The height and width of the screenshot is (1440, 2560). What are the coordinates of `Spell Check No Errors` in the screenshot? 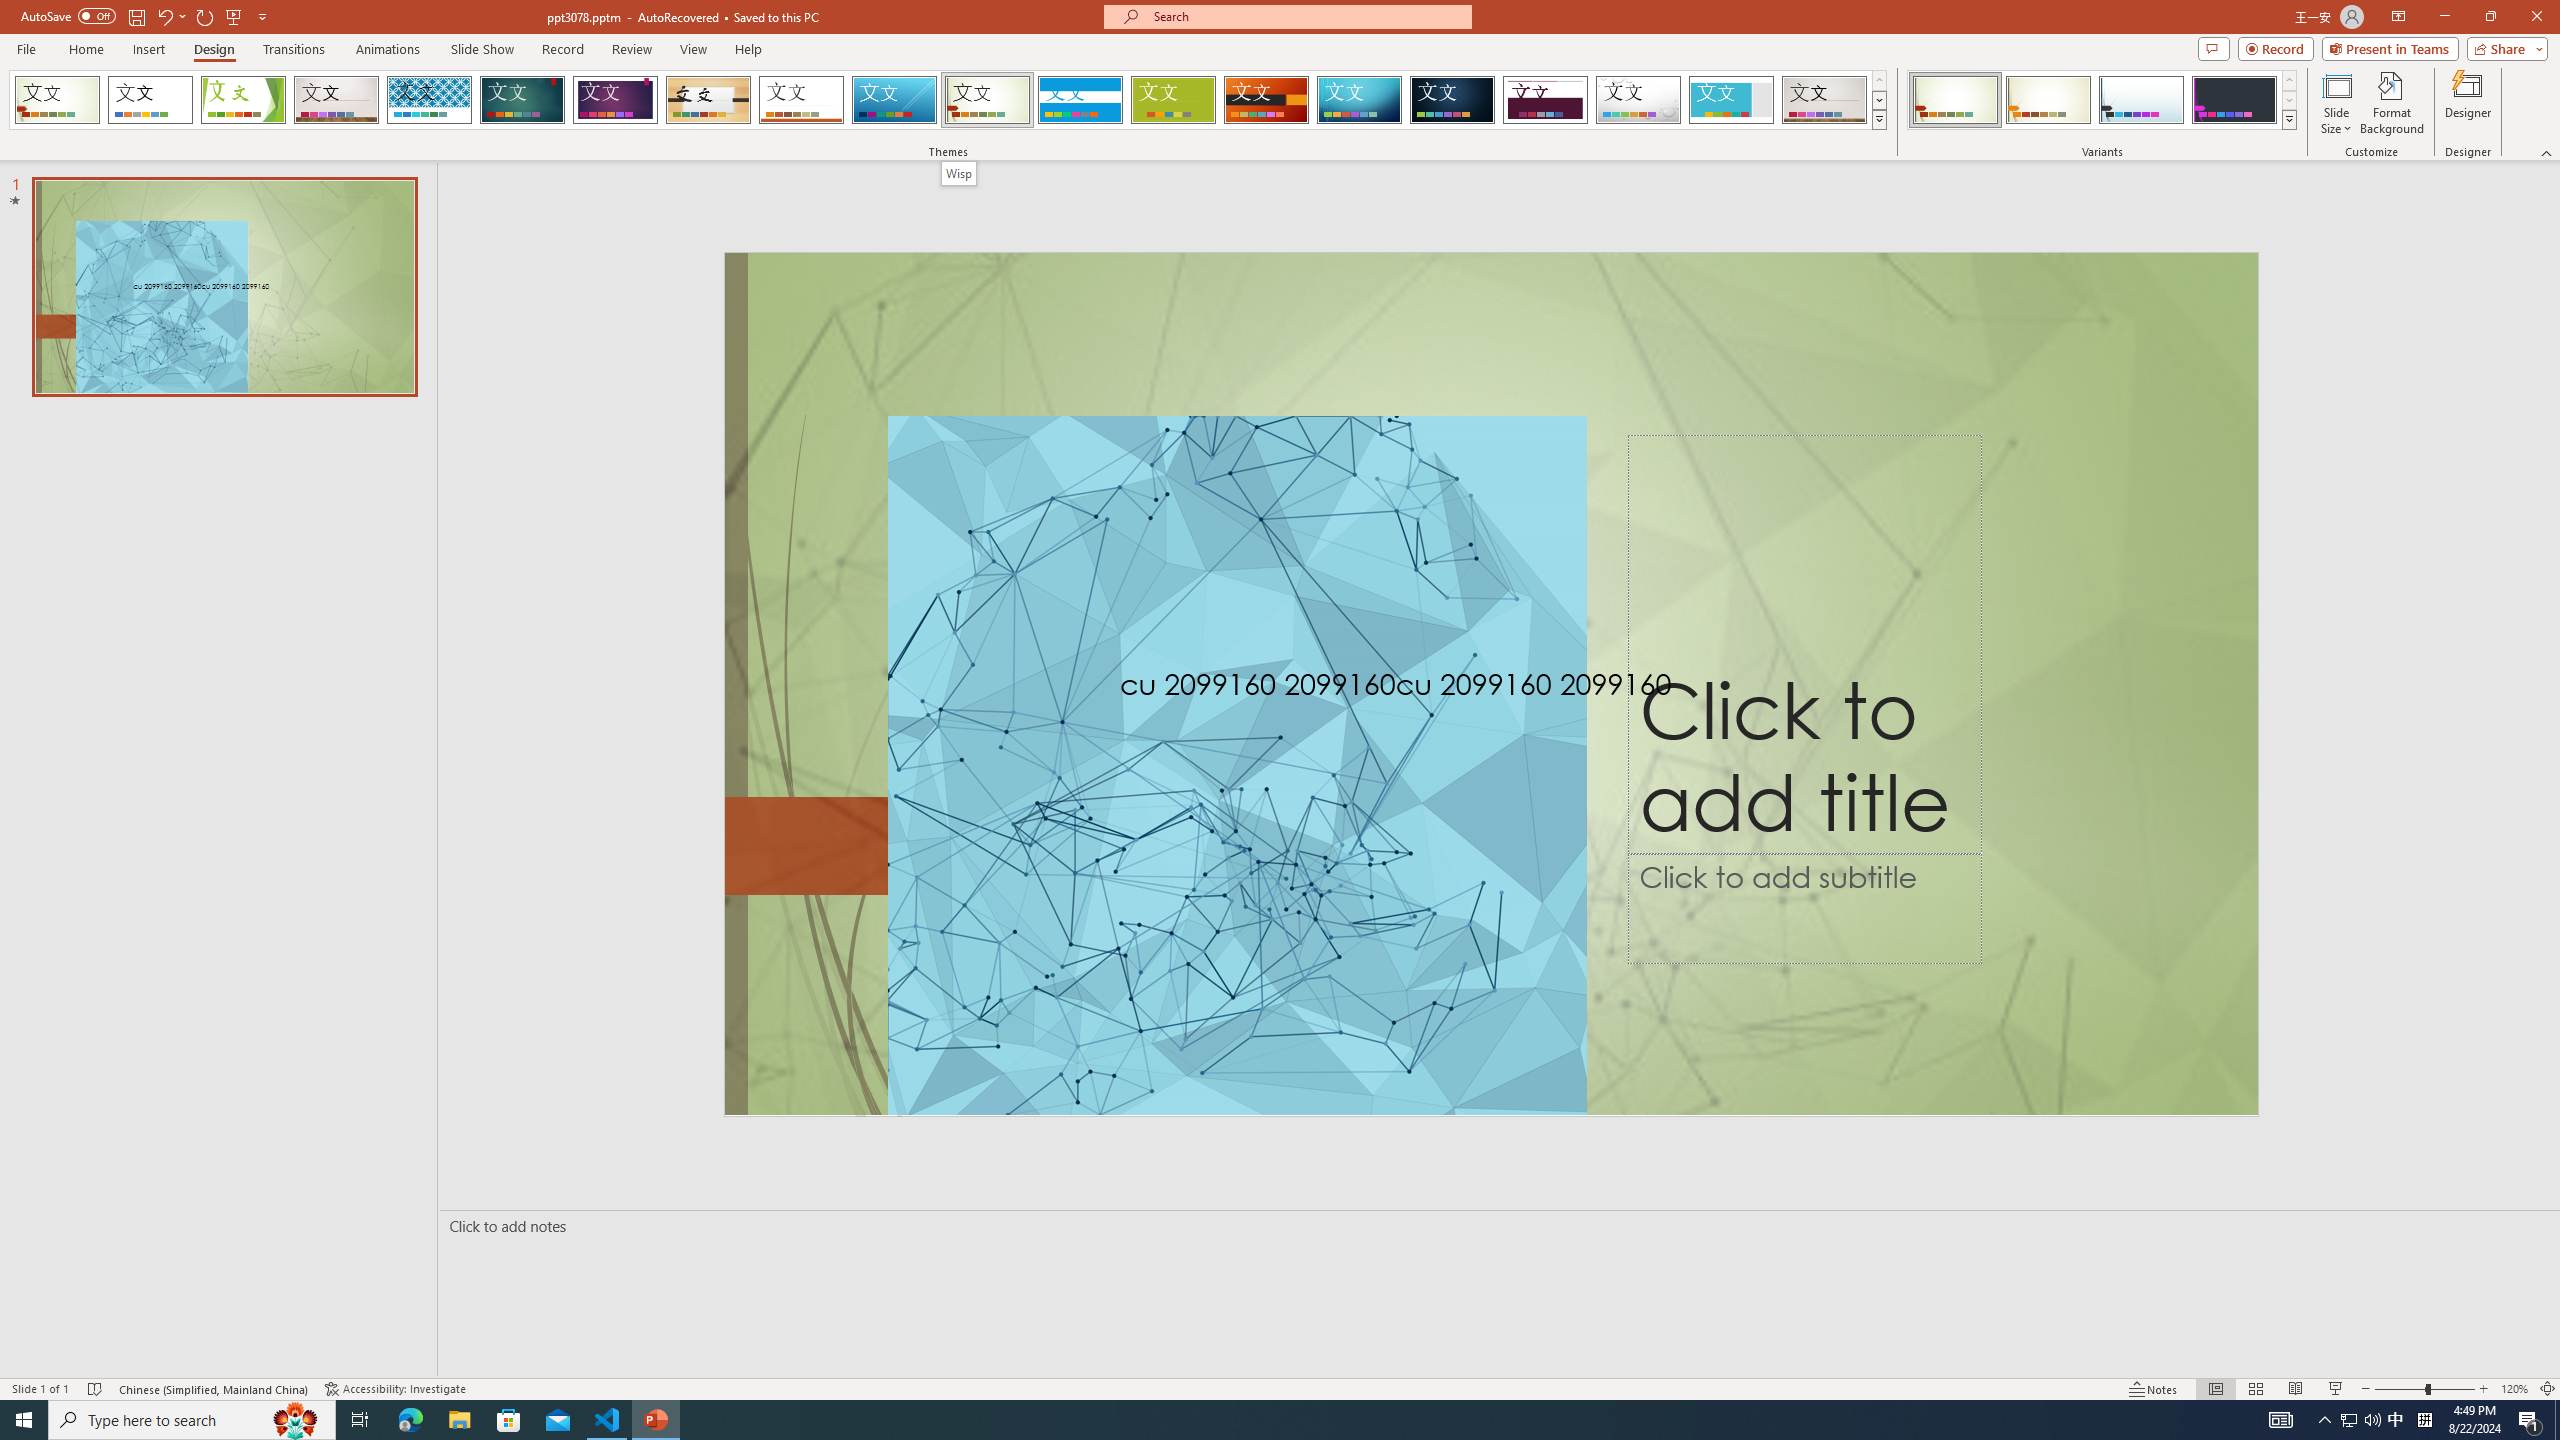 It's located at (96, 1389).